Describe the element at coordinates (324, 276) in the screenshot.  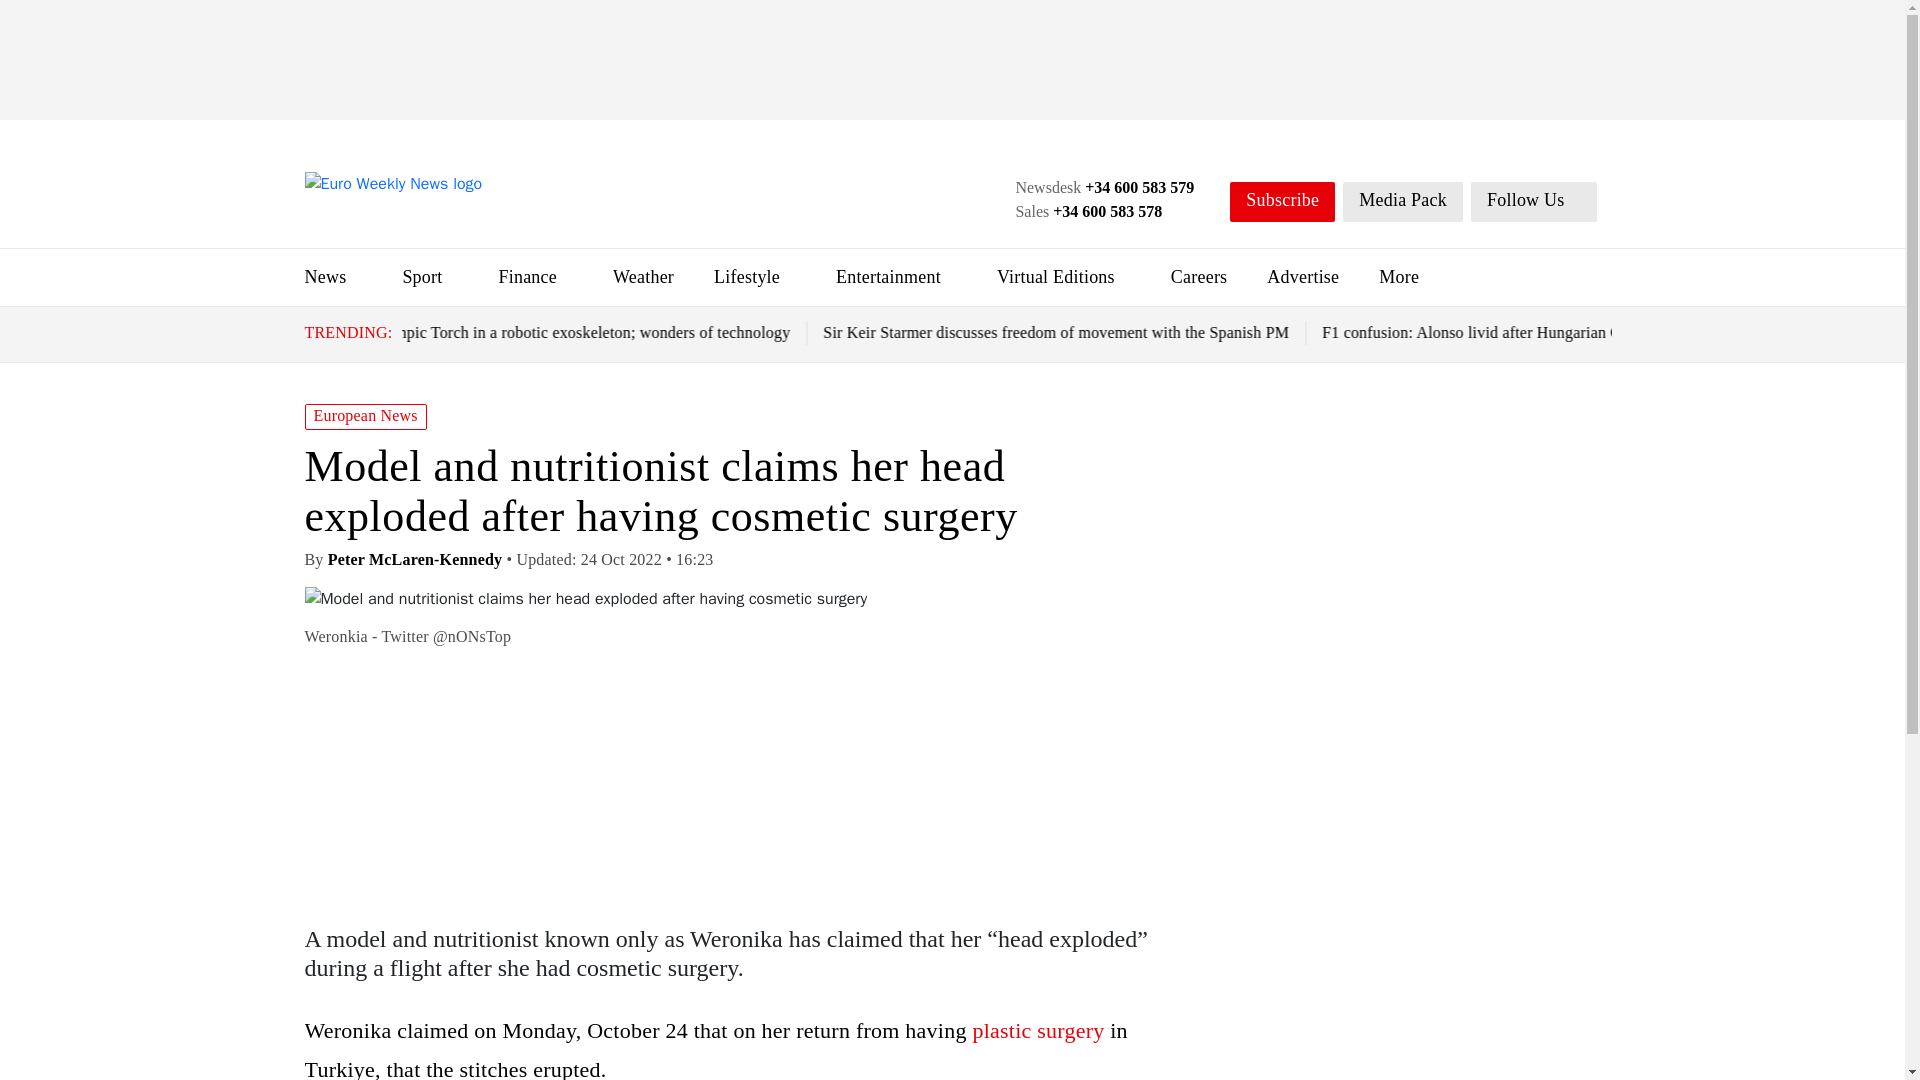
I see `News` at that location.